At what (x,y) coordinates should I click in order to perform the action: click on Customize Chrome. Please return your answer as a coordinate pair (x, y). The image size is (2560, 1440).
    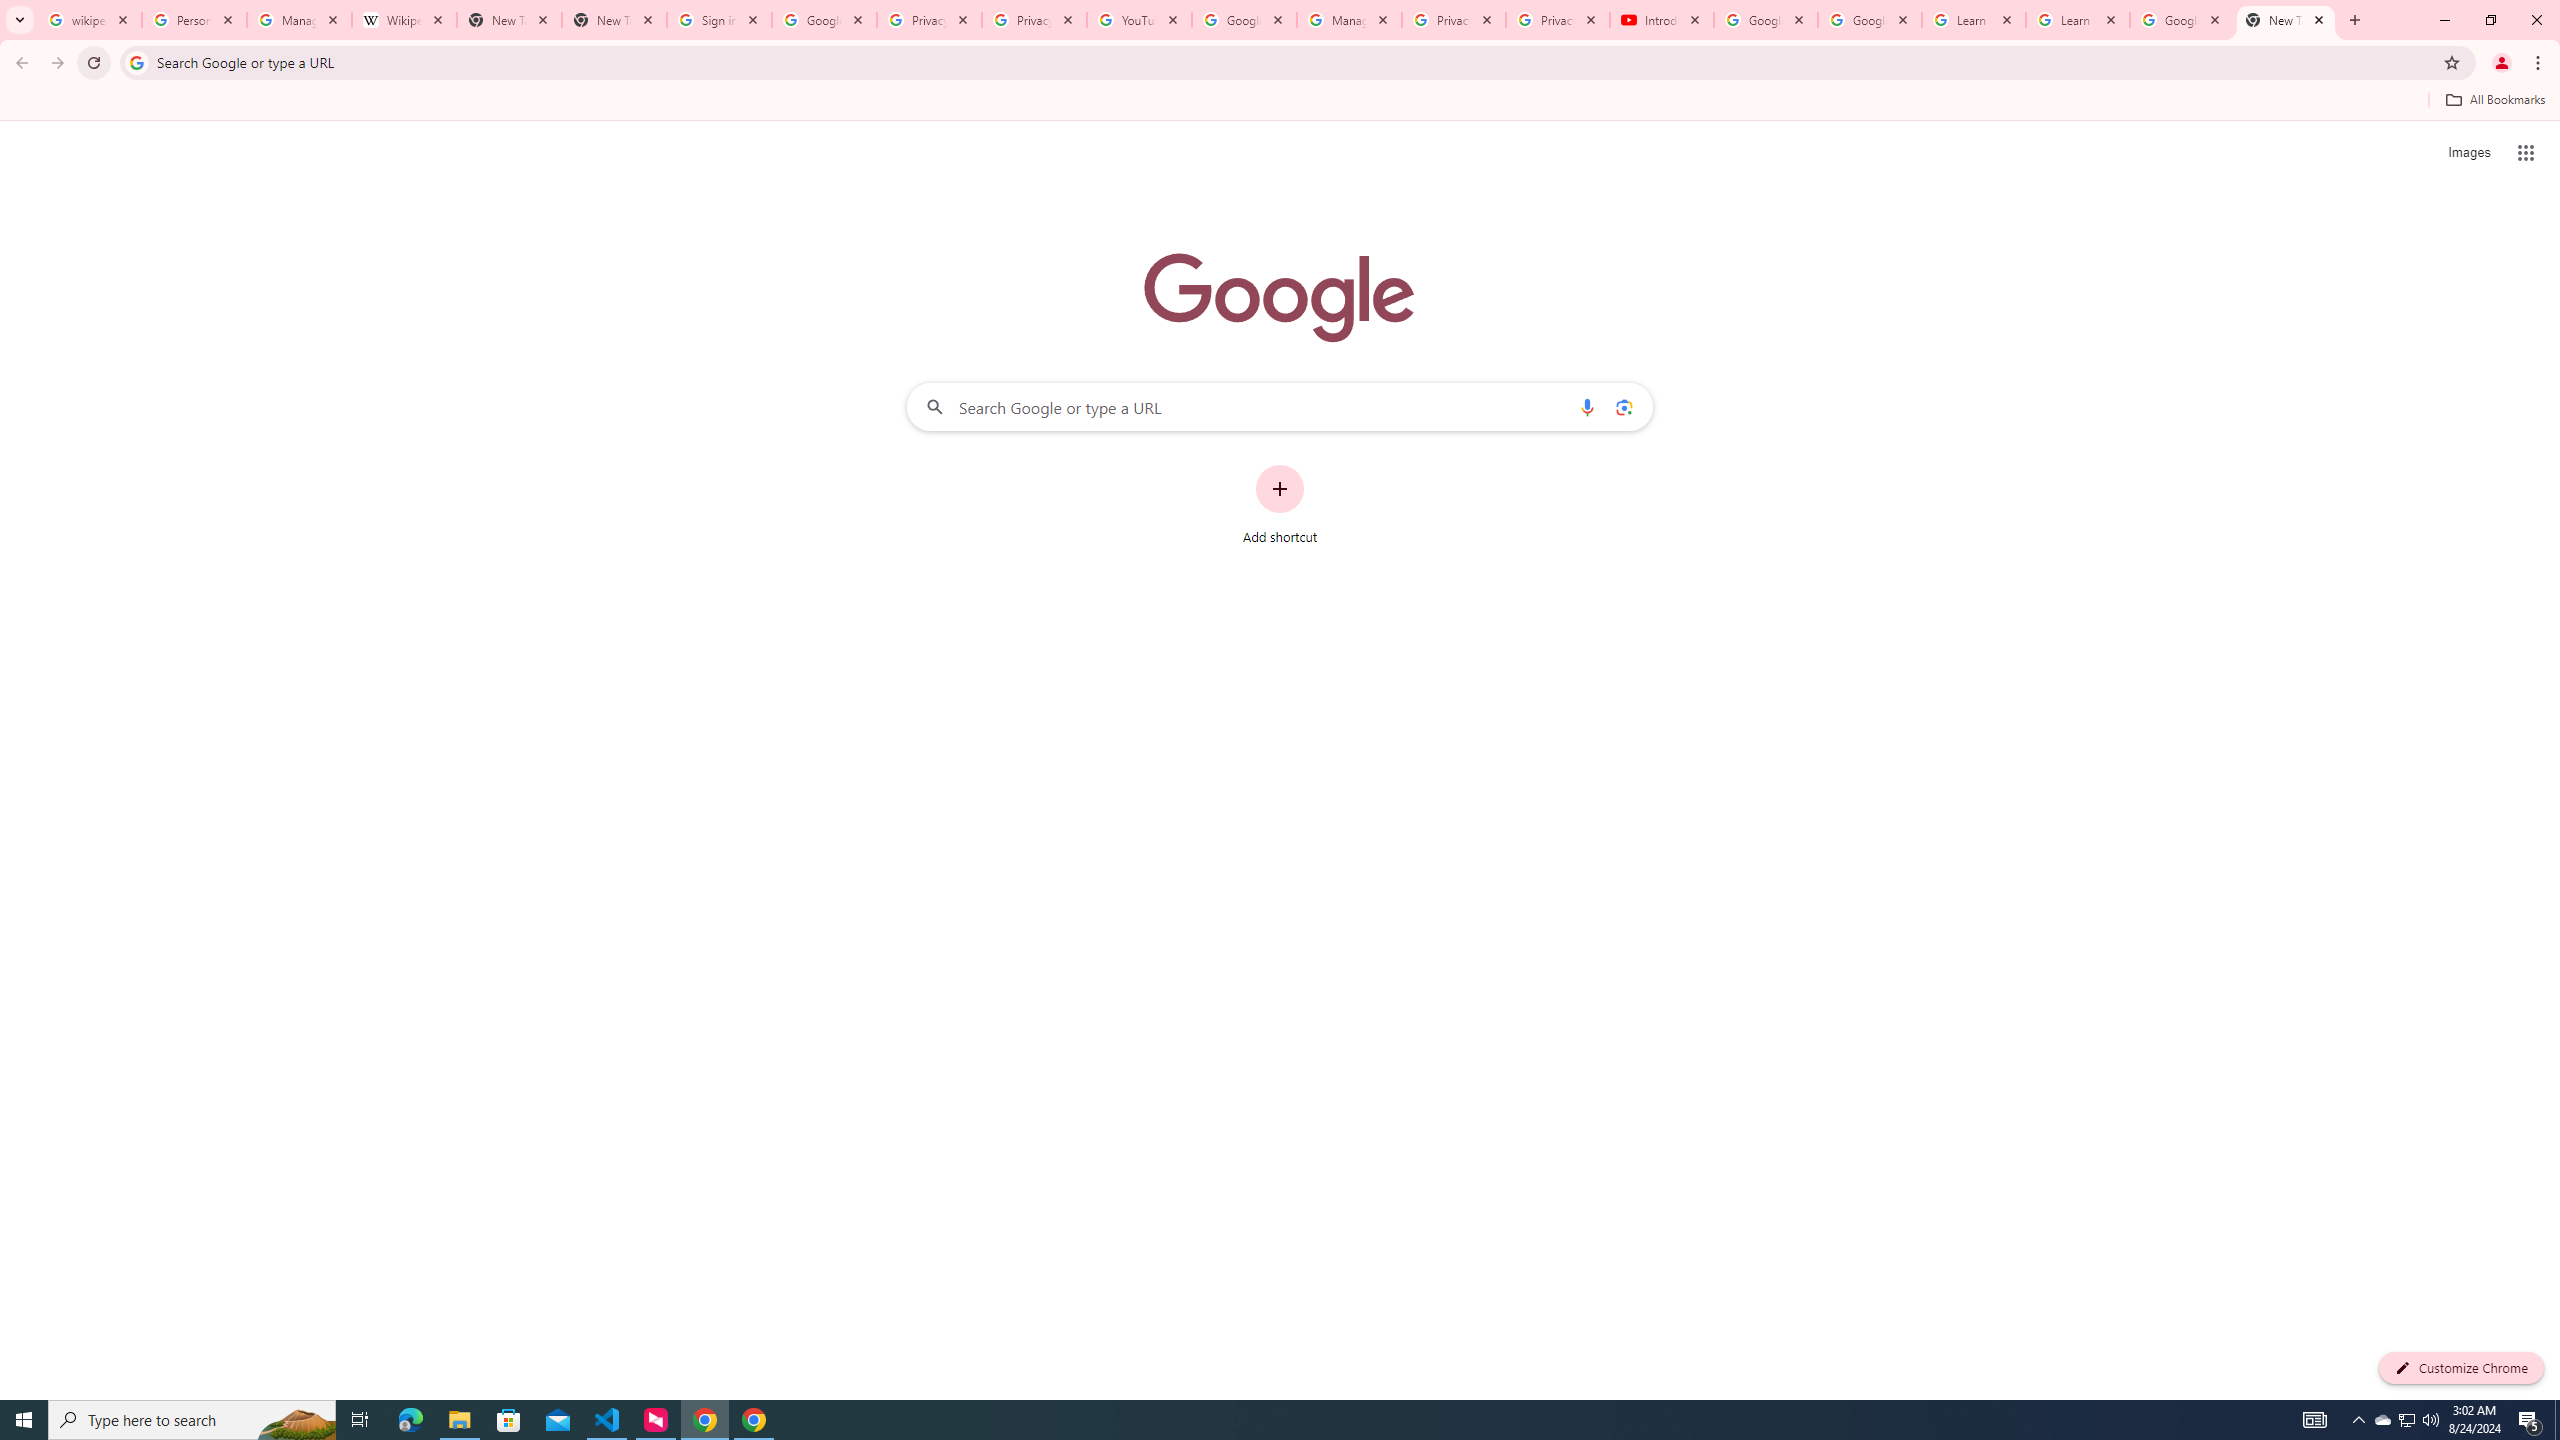
    Looking at the image, I should click on (2461, 1368).